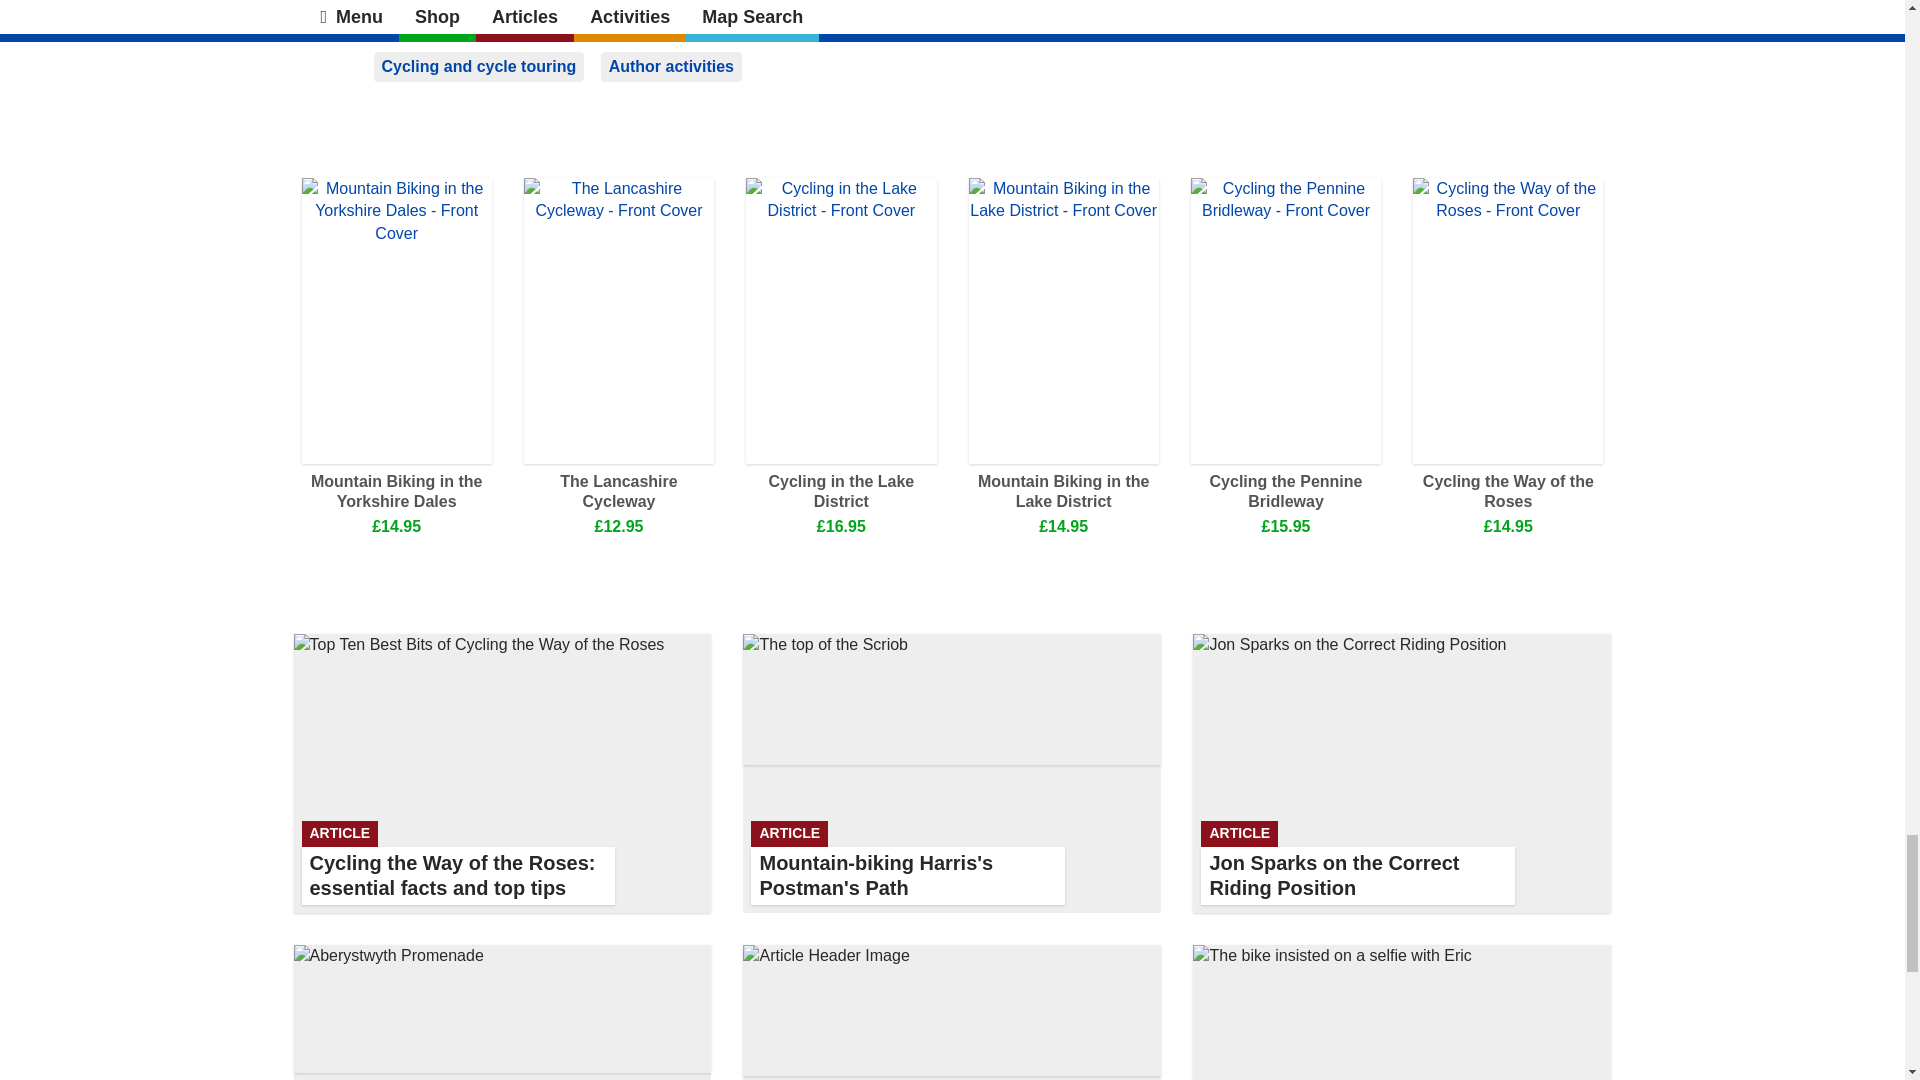 The image size is (1920, 1080). I want to click on Cycling the Way of the Roses, so click(480, 66).